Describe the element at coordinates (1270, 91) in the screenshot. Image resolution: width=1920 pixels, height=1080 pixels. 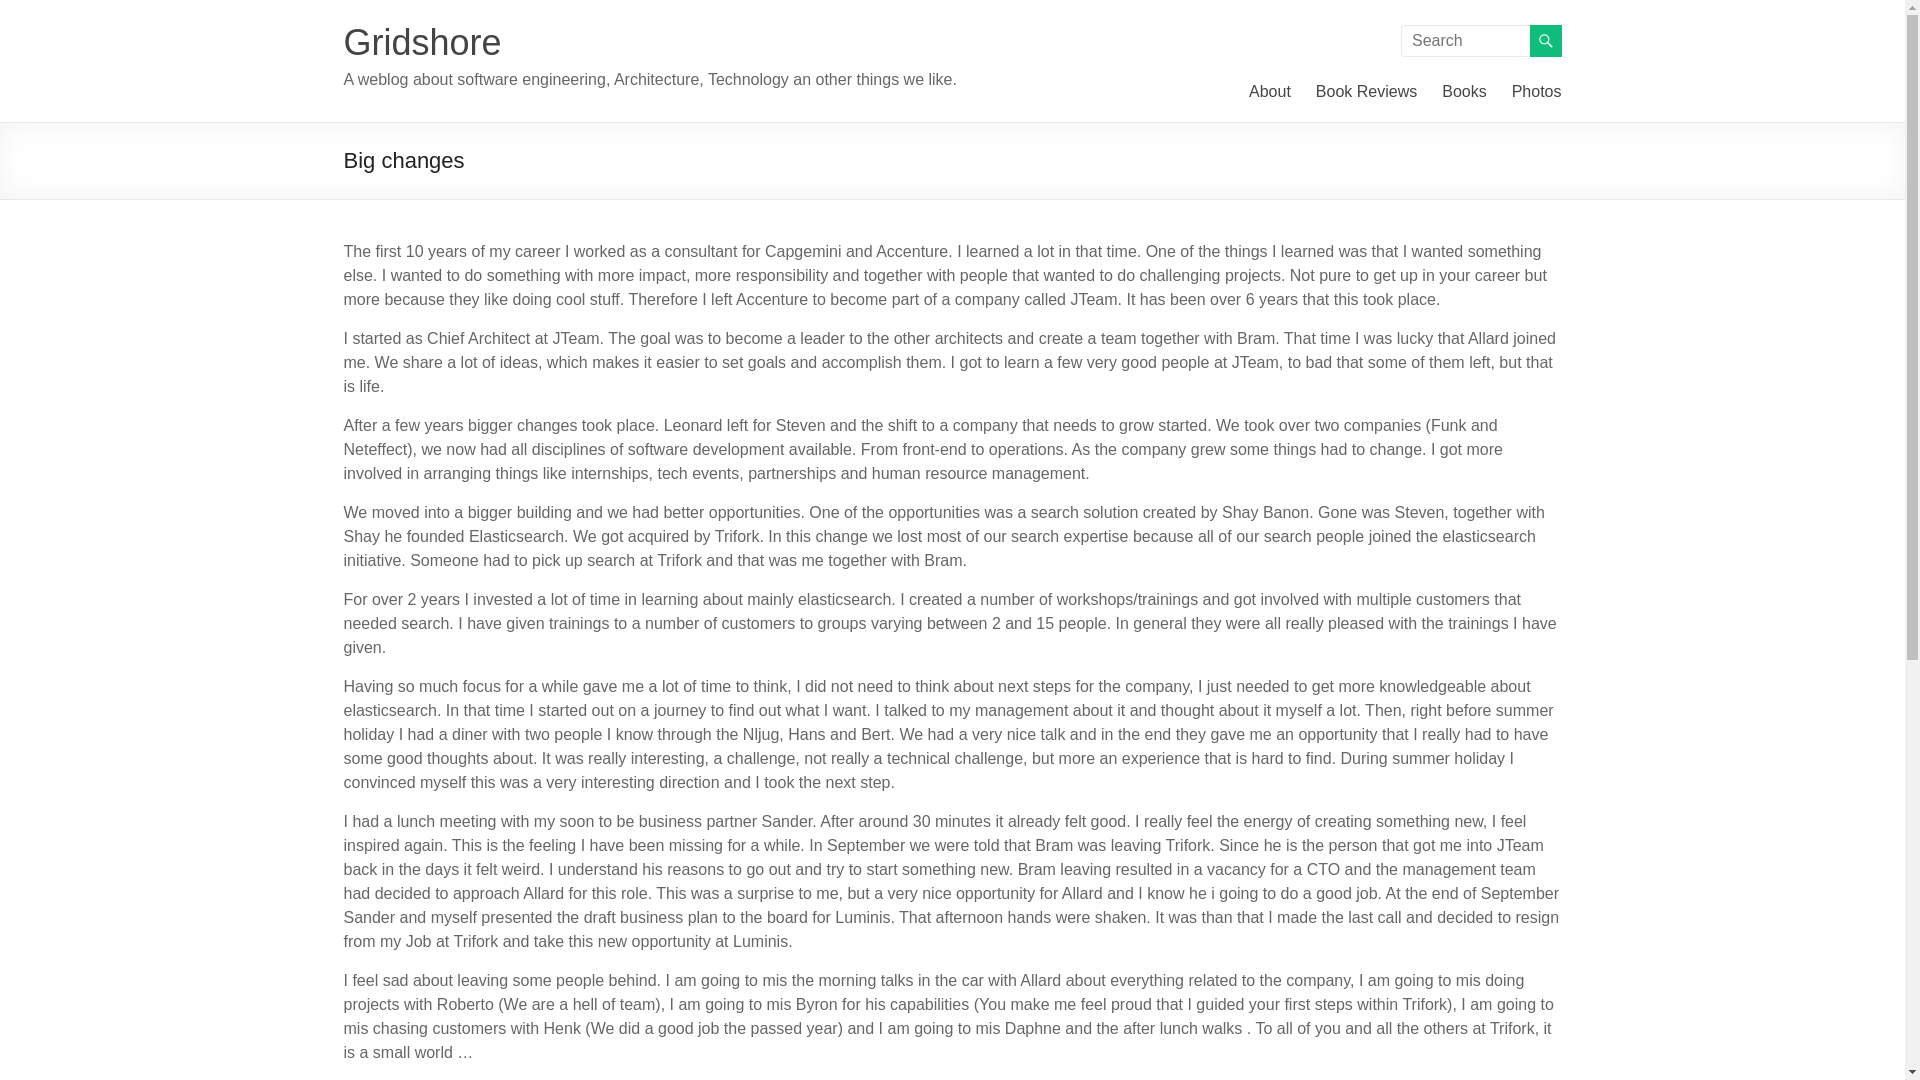
I see `About` at that location.